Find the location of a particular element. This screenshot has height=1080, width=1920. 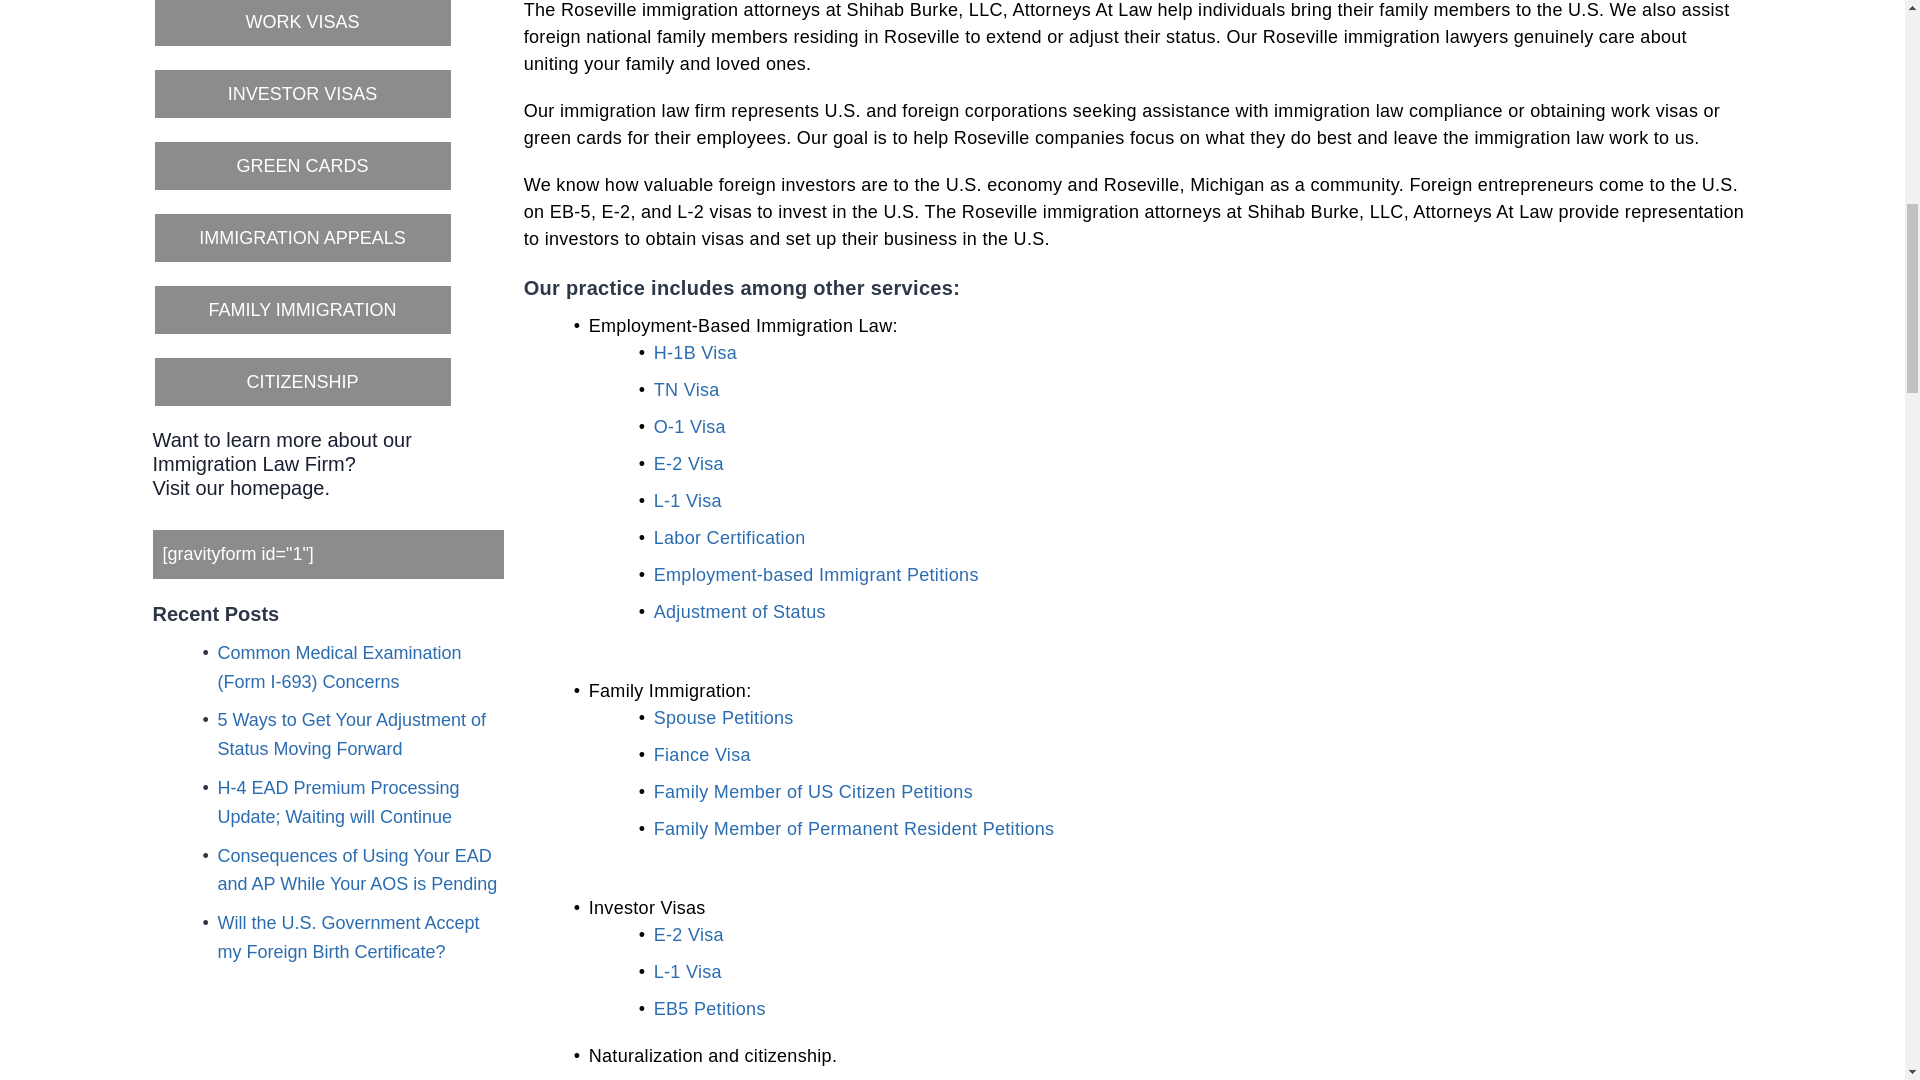

WORK VISAS is located at coordinates (301, 24).